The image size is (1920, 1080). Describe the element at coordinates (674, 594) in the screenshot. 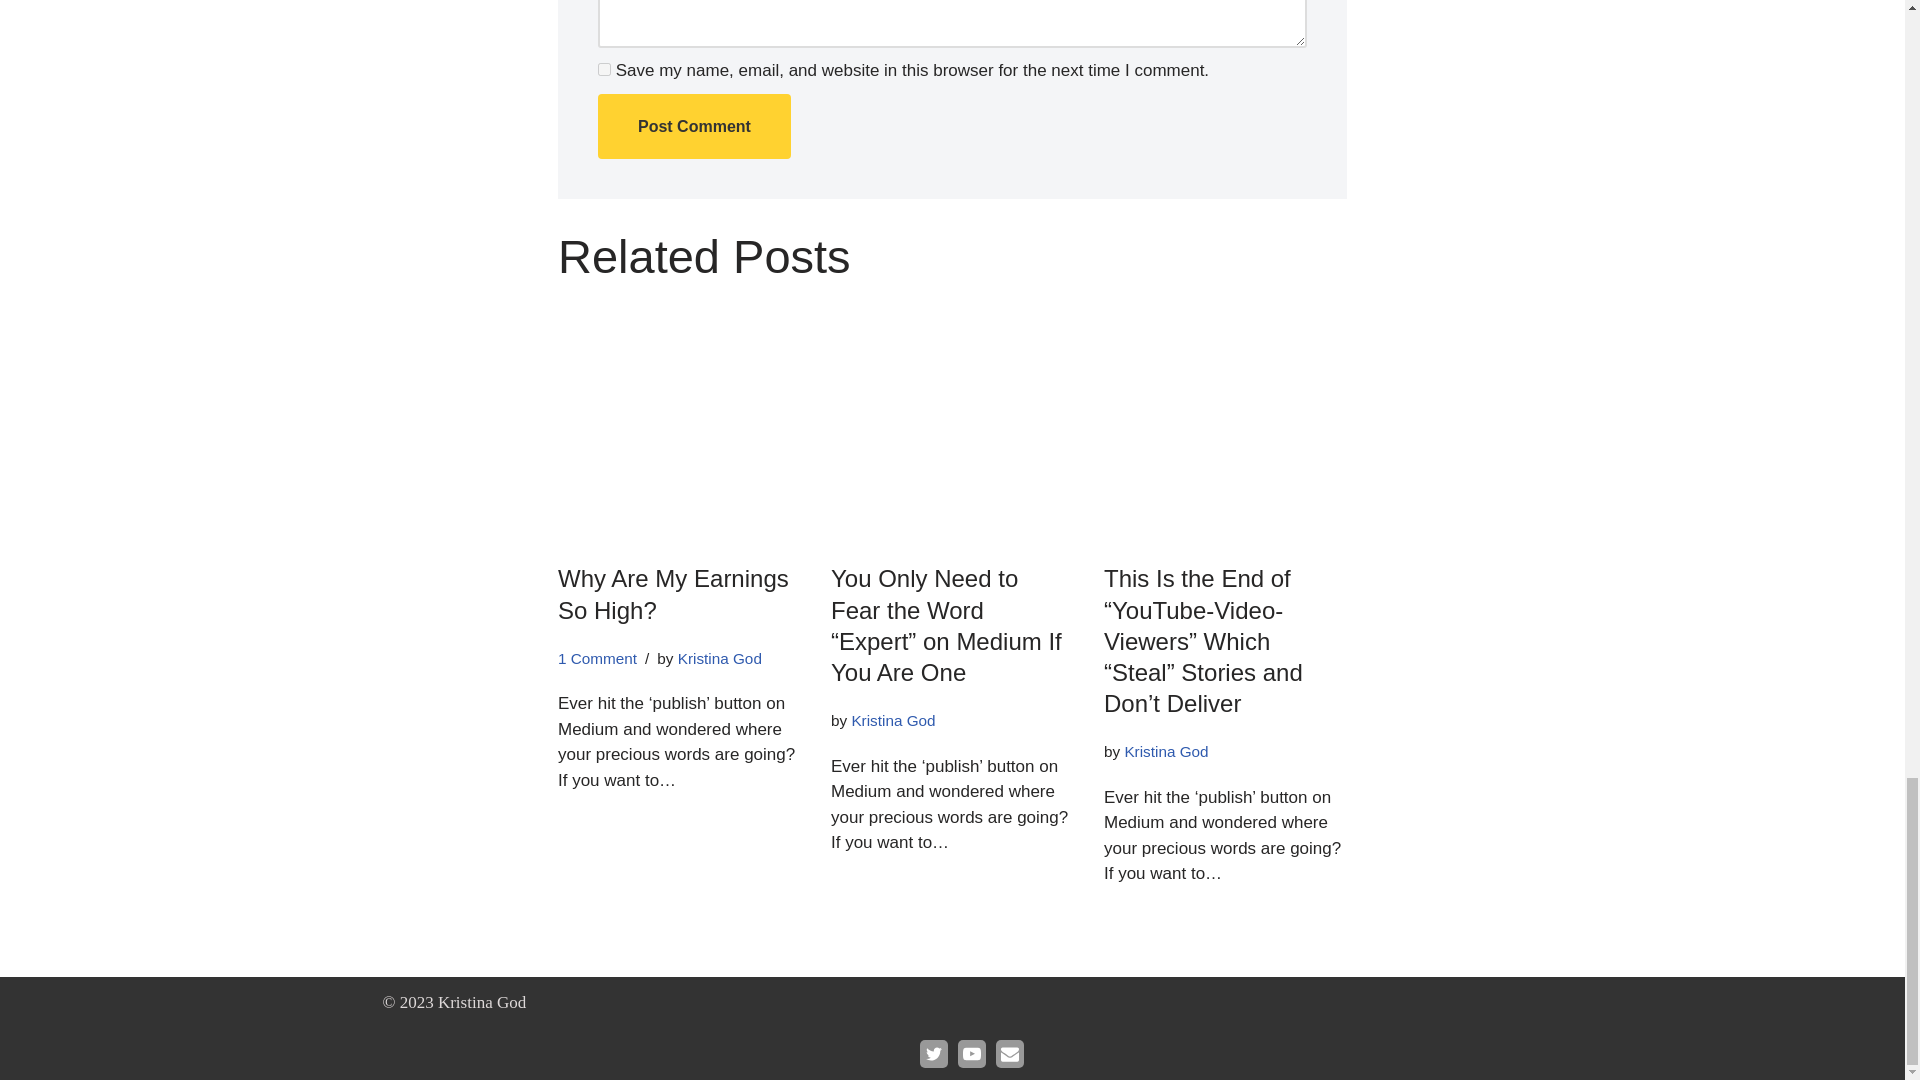

I see `Why Are My Earnings So High?` at that location.